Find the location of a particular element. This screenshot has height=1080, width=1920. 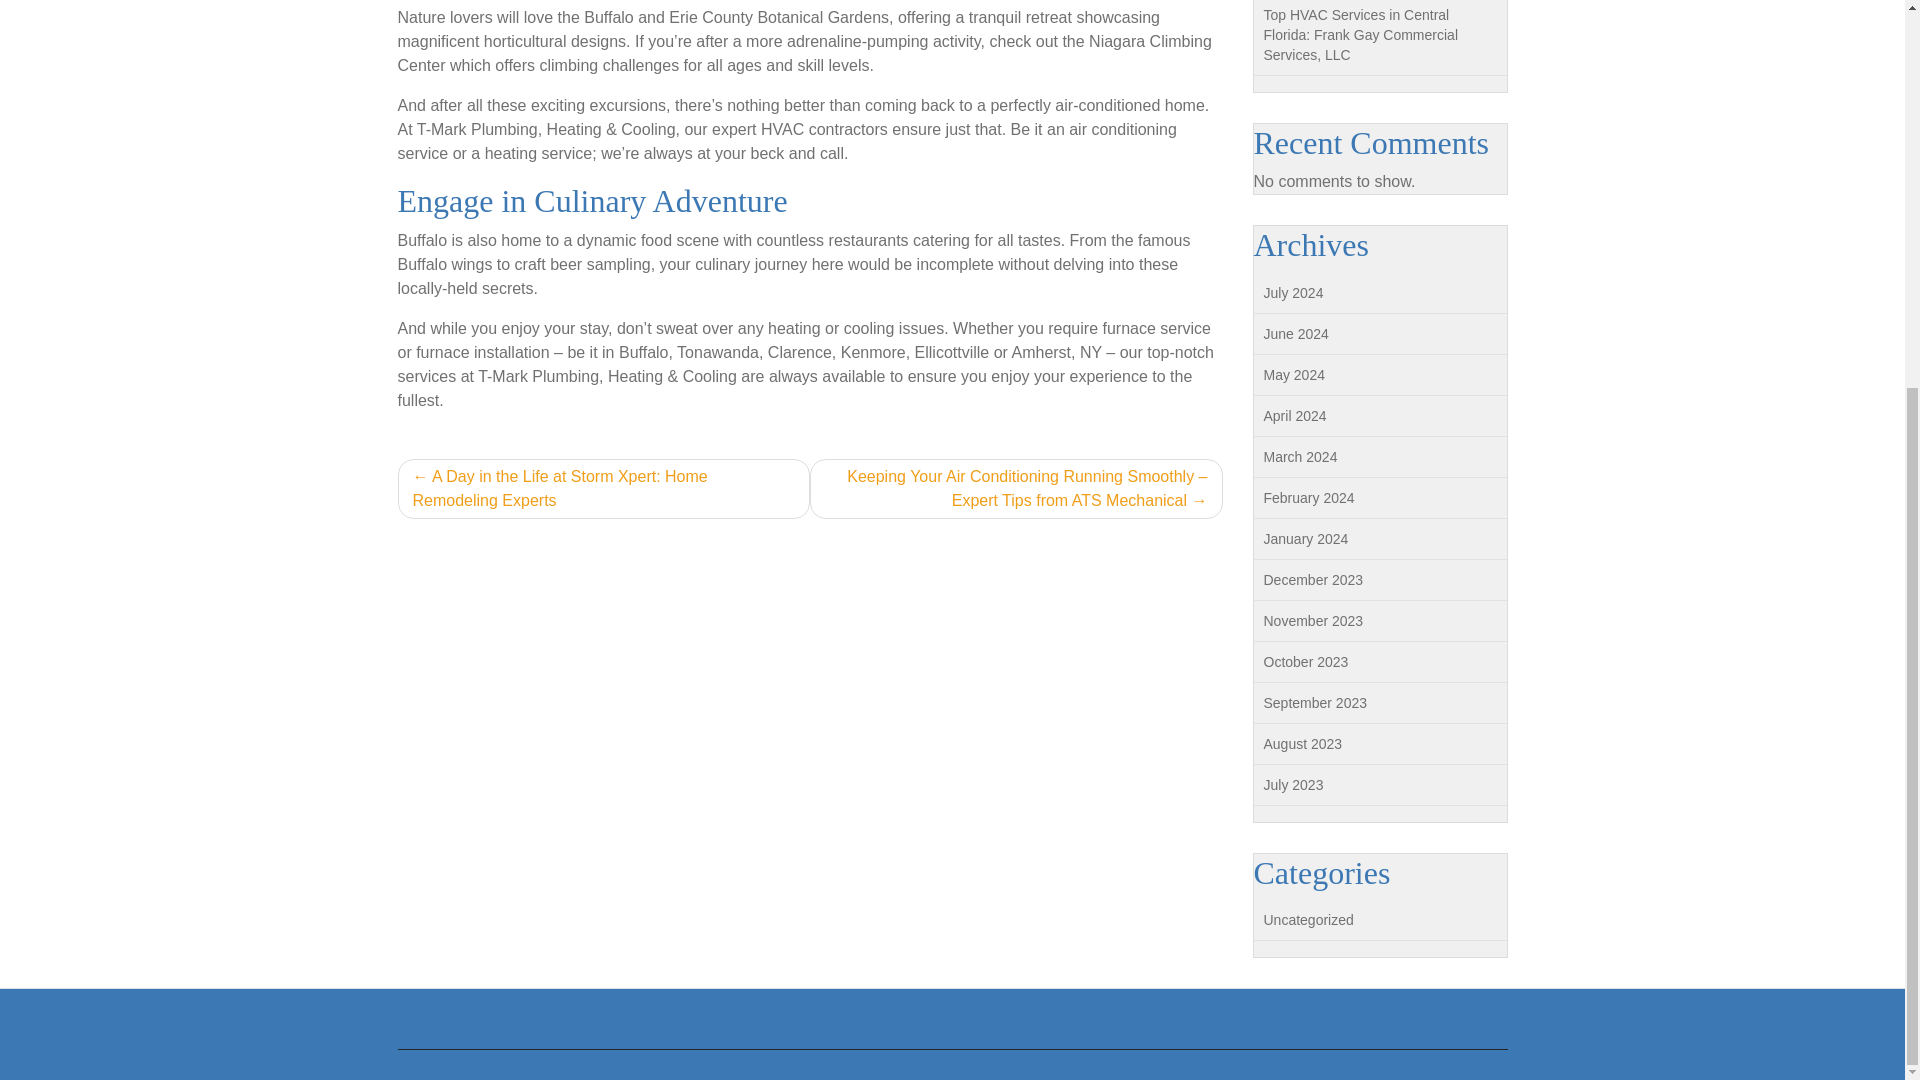

September 2023 is located at coordinates (1315, 702).